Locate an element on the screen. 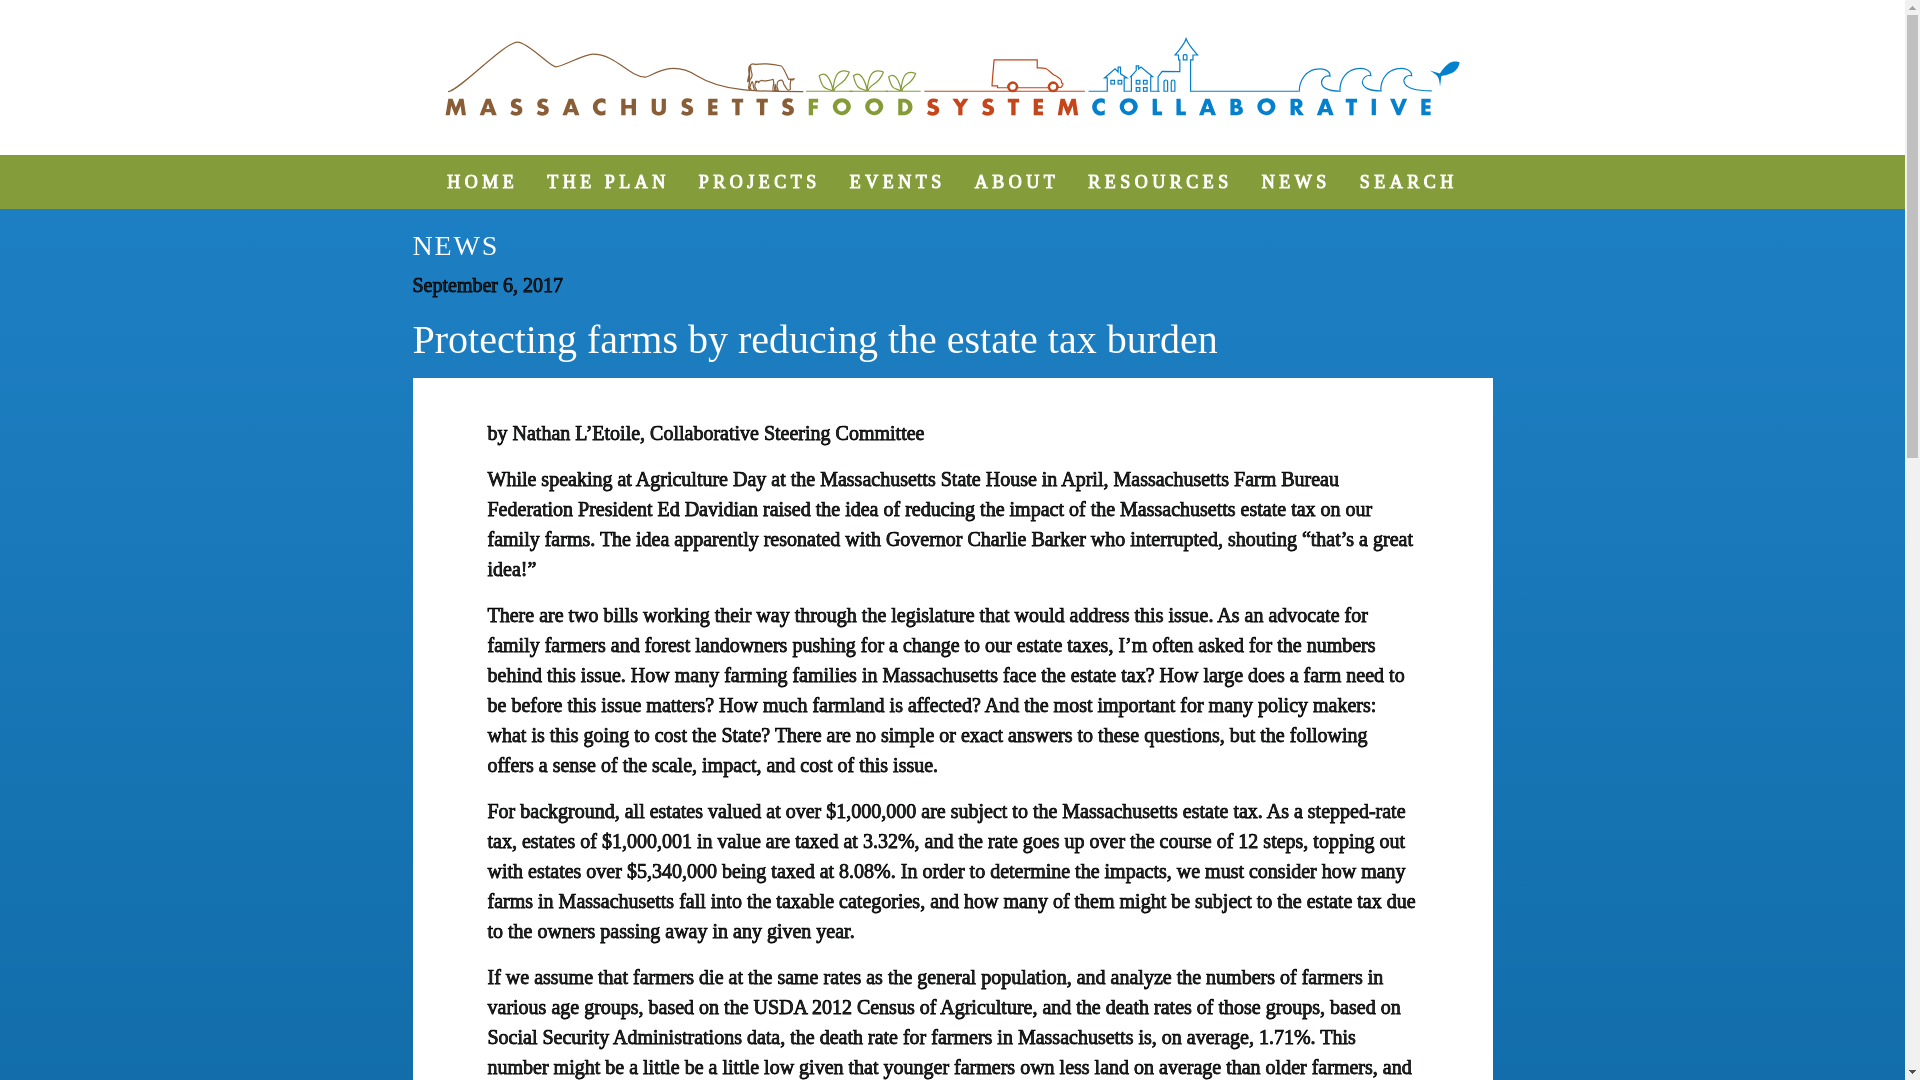  SEARCH is located at coordinates (1408, 182).